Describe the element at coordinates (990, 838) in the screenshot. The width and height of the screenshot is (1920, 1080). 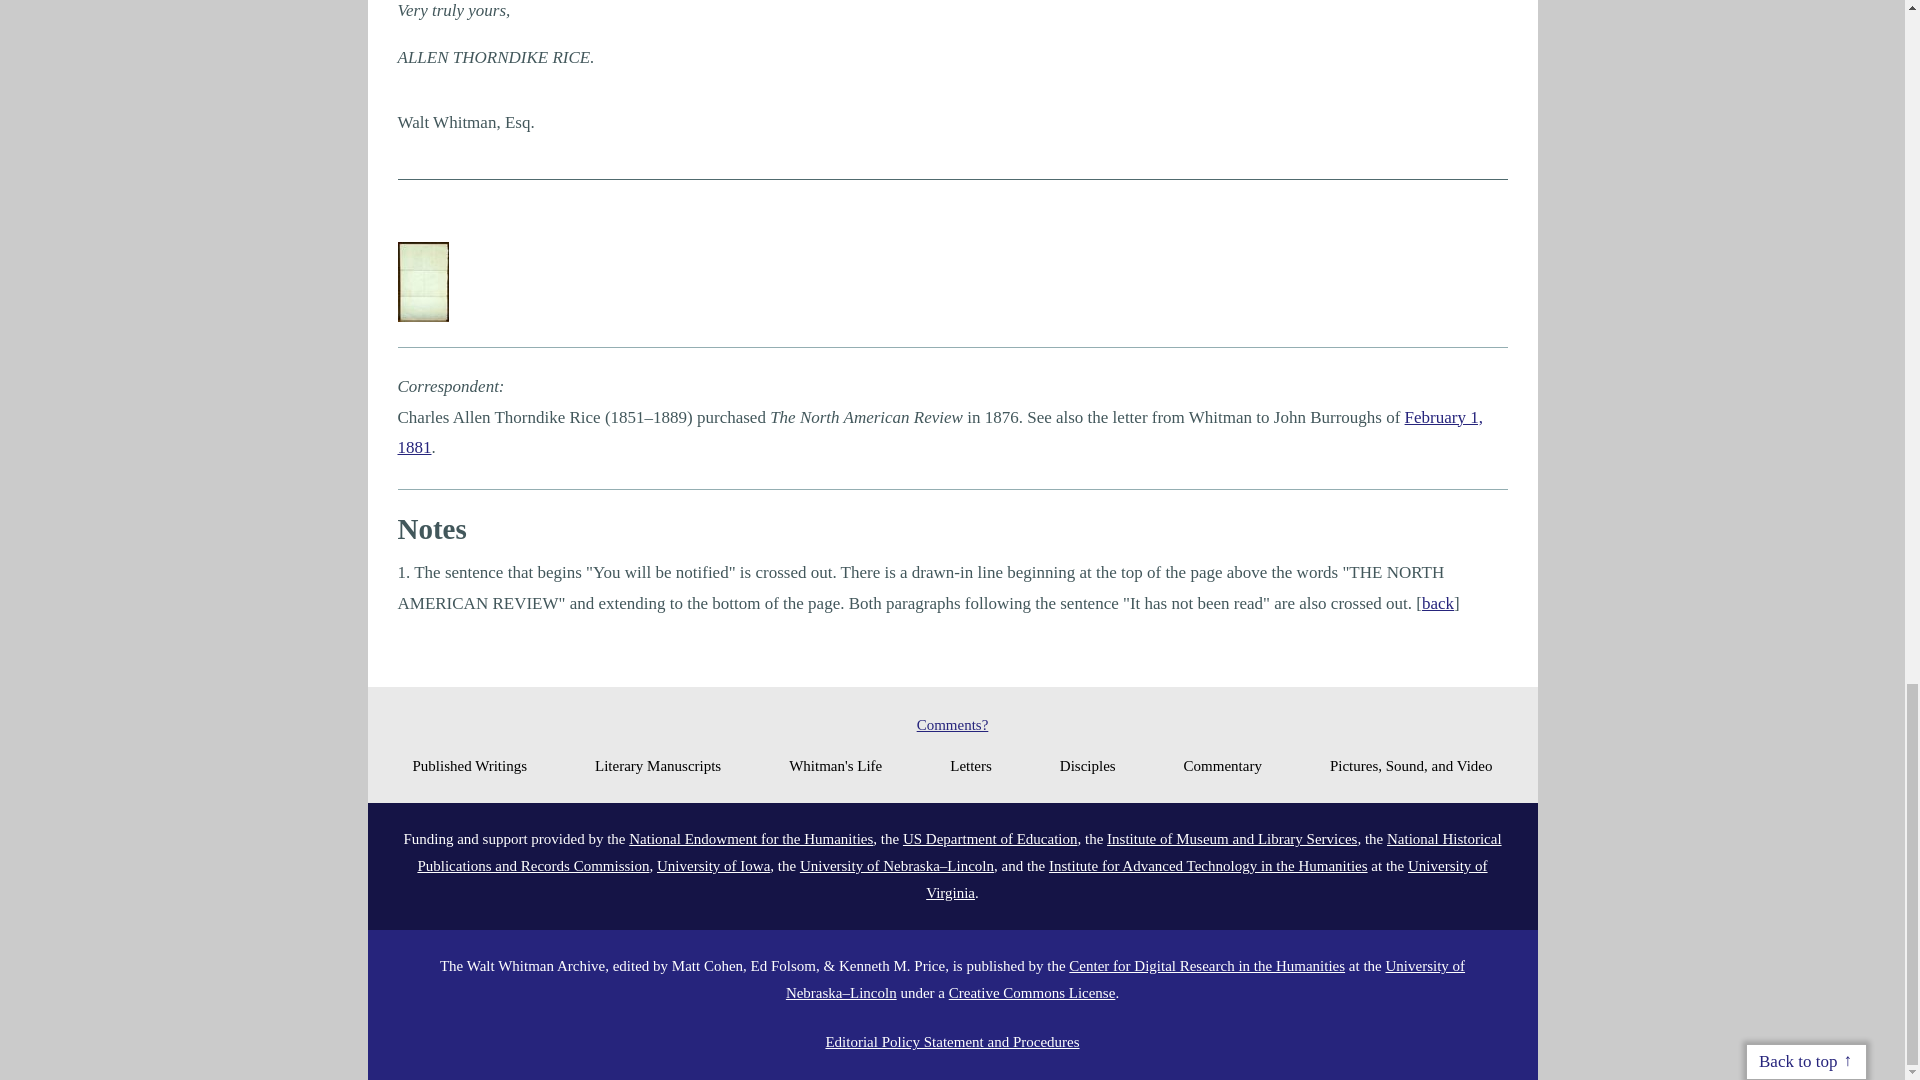
I see `US Department of Education` at that location.